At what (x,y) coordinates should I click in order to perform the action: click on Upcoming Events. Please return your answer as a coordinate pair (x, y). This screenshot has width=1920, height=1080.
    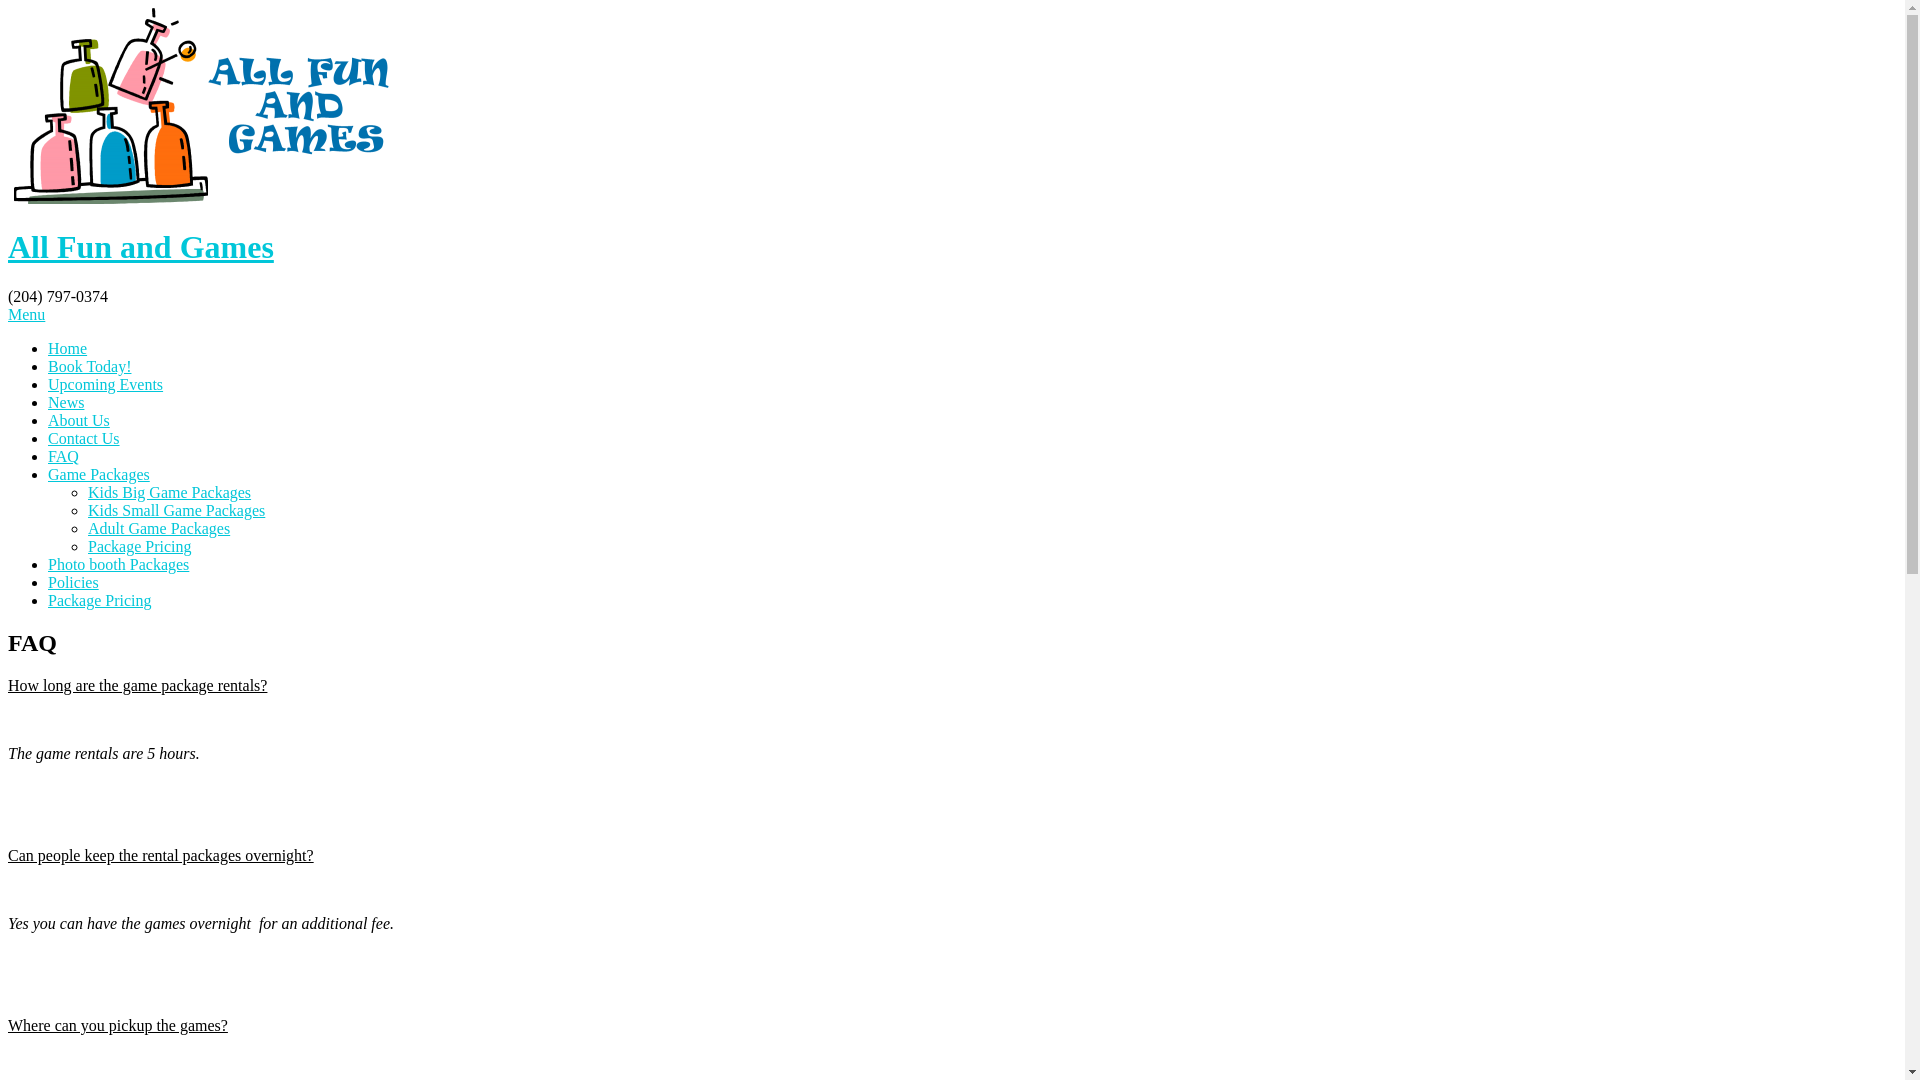
    Looking at the image, I should click on (106, 384).